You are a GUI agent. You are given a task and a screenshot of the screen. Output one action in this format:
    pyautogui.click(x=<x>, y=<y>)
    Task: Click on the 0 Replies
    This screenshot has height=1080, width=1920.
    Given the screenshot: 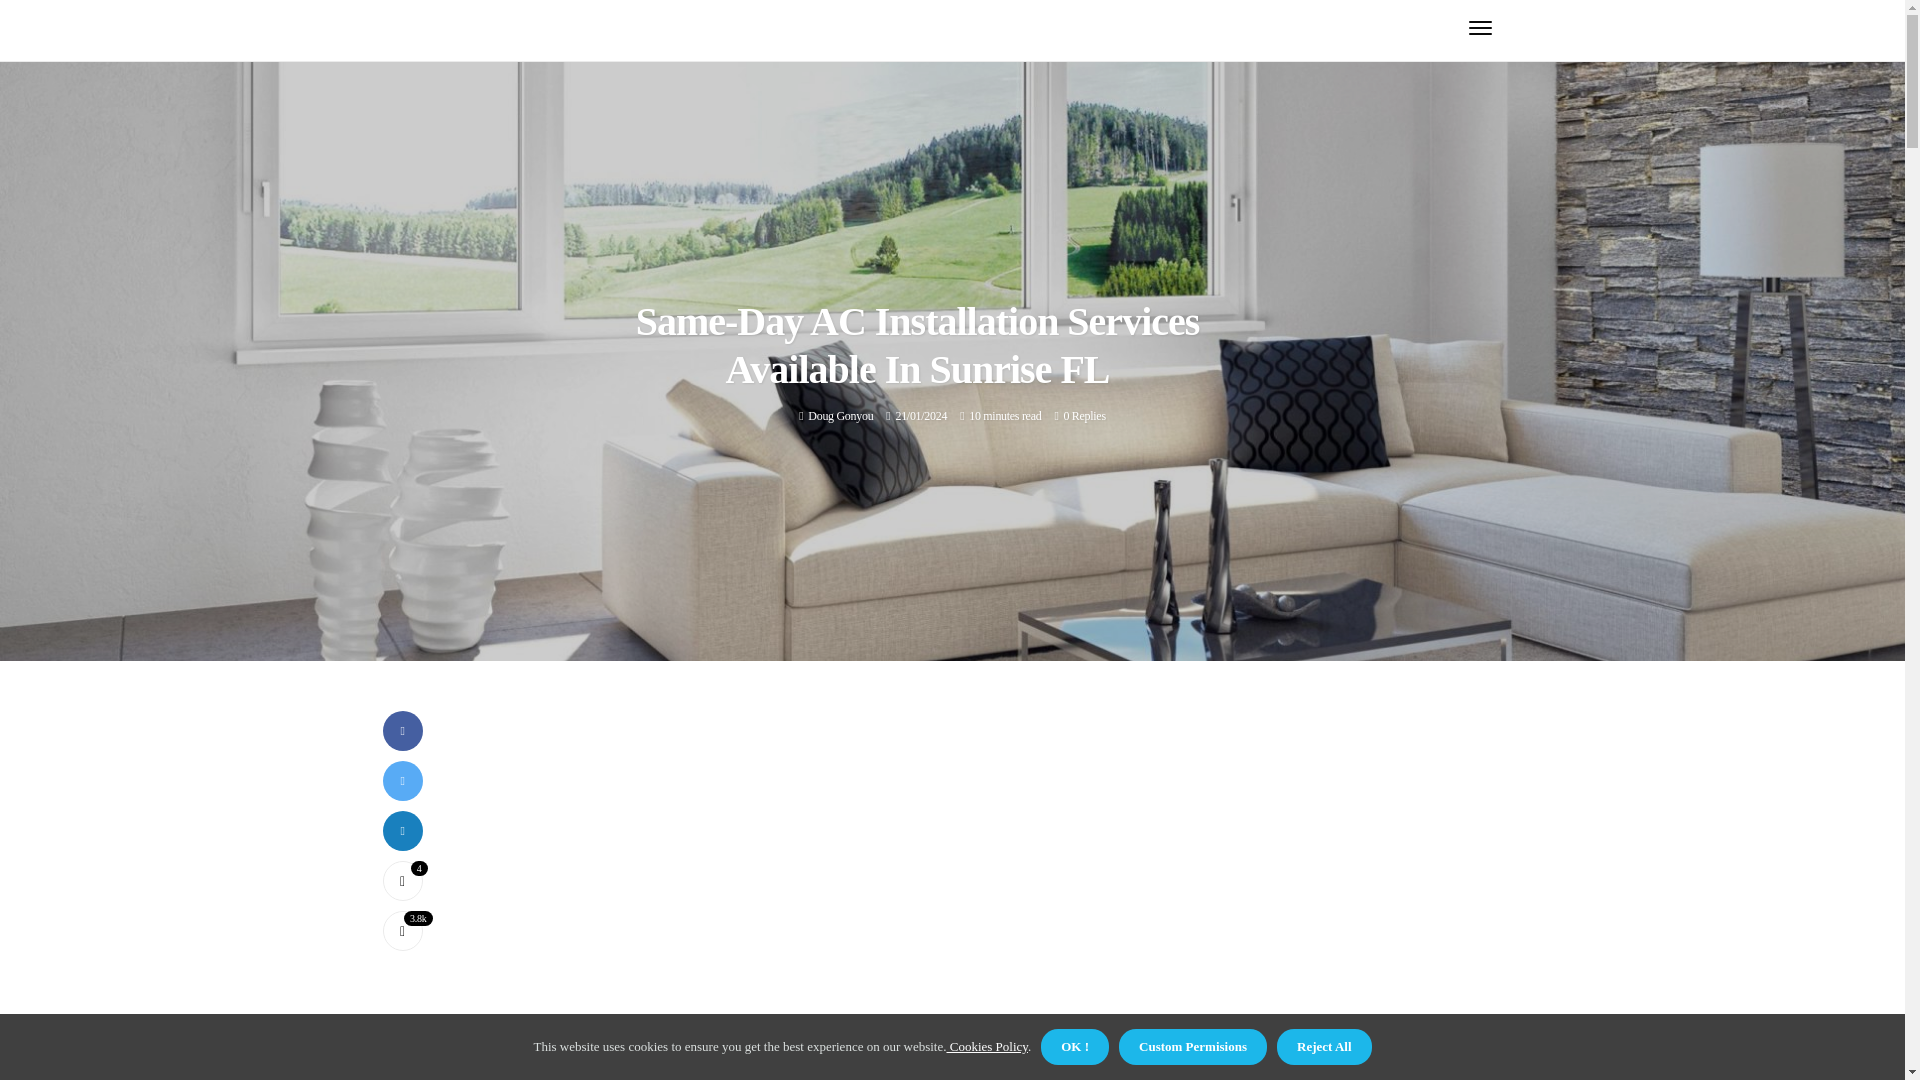 What is the action you would take?
    pyautogui.click(x=1084, y=416)
    